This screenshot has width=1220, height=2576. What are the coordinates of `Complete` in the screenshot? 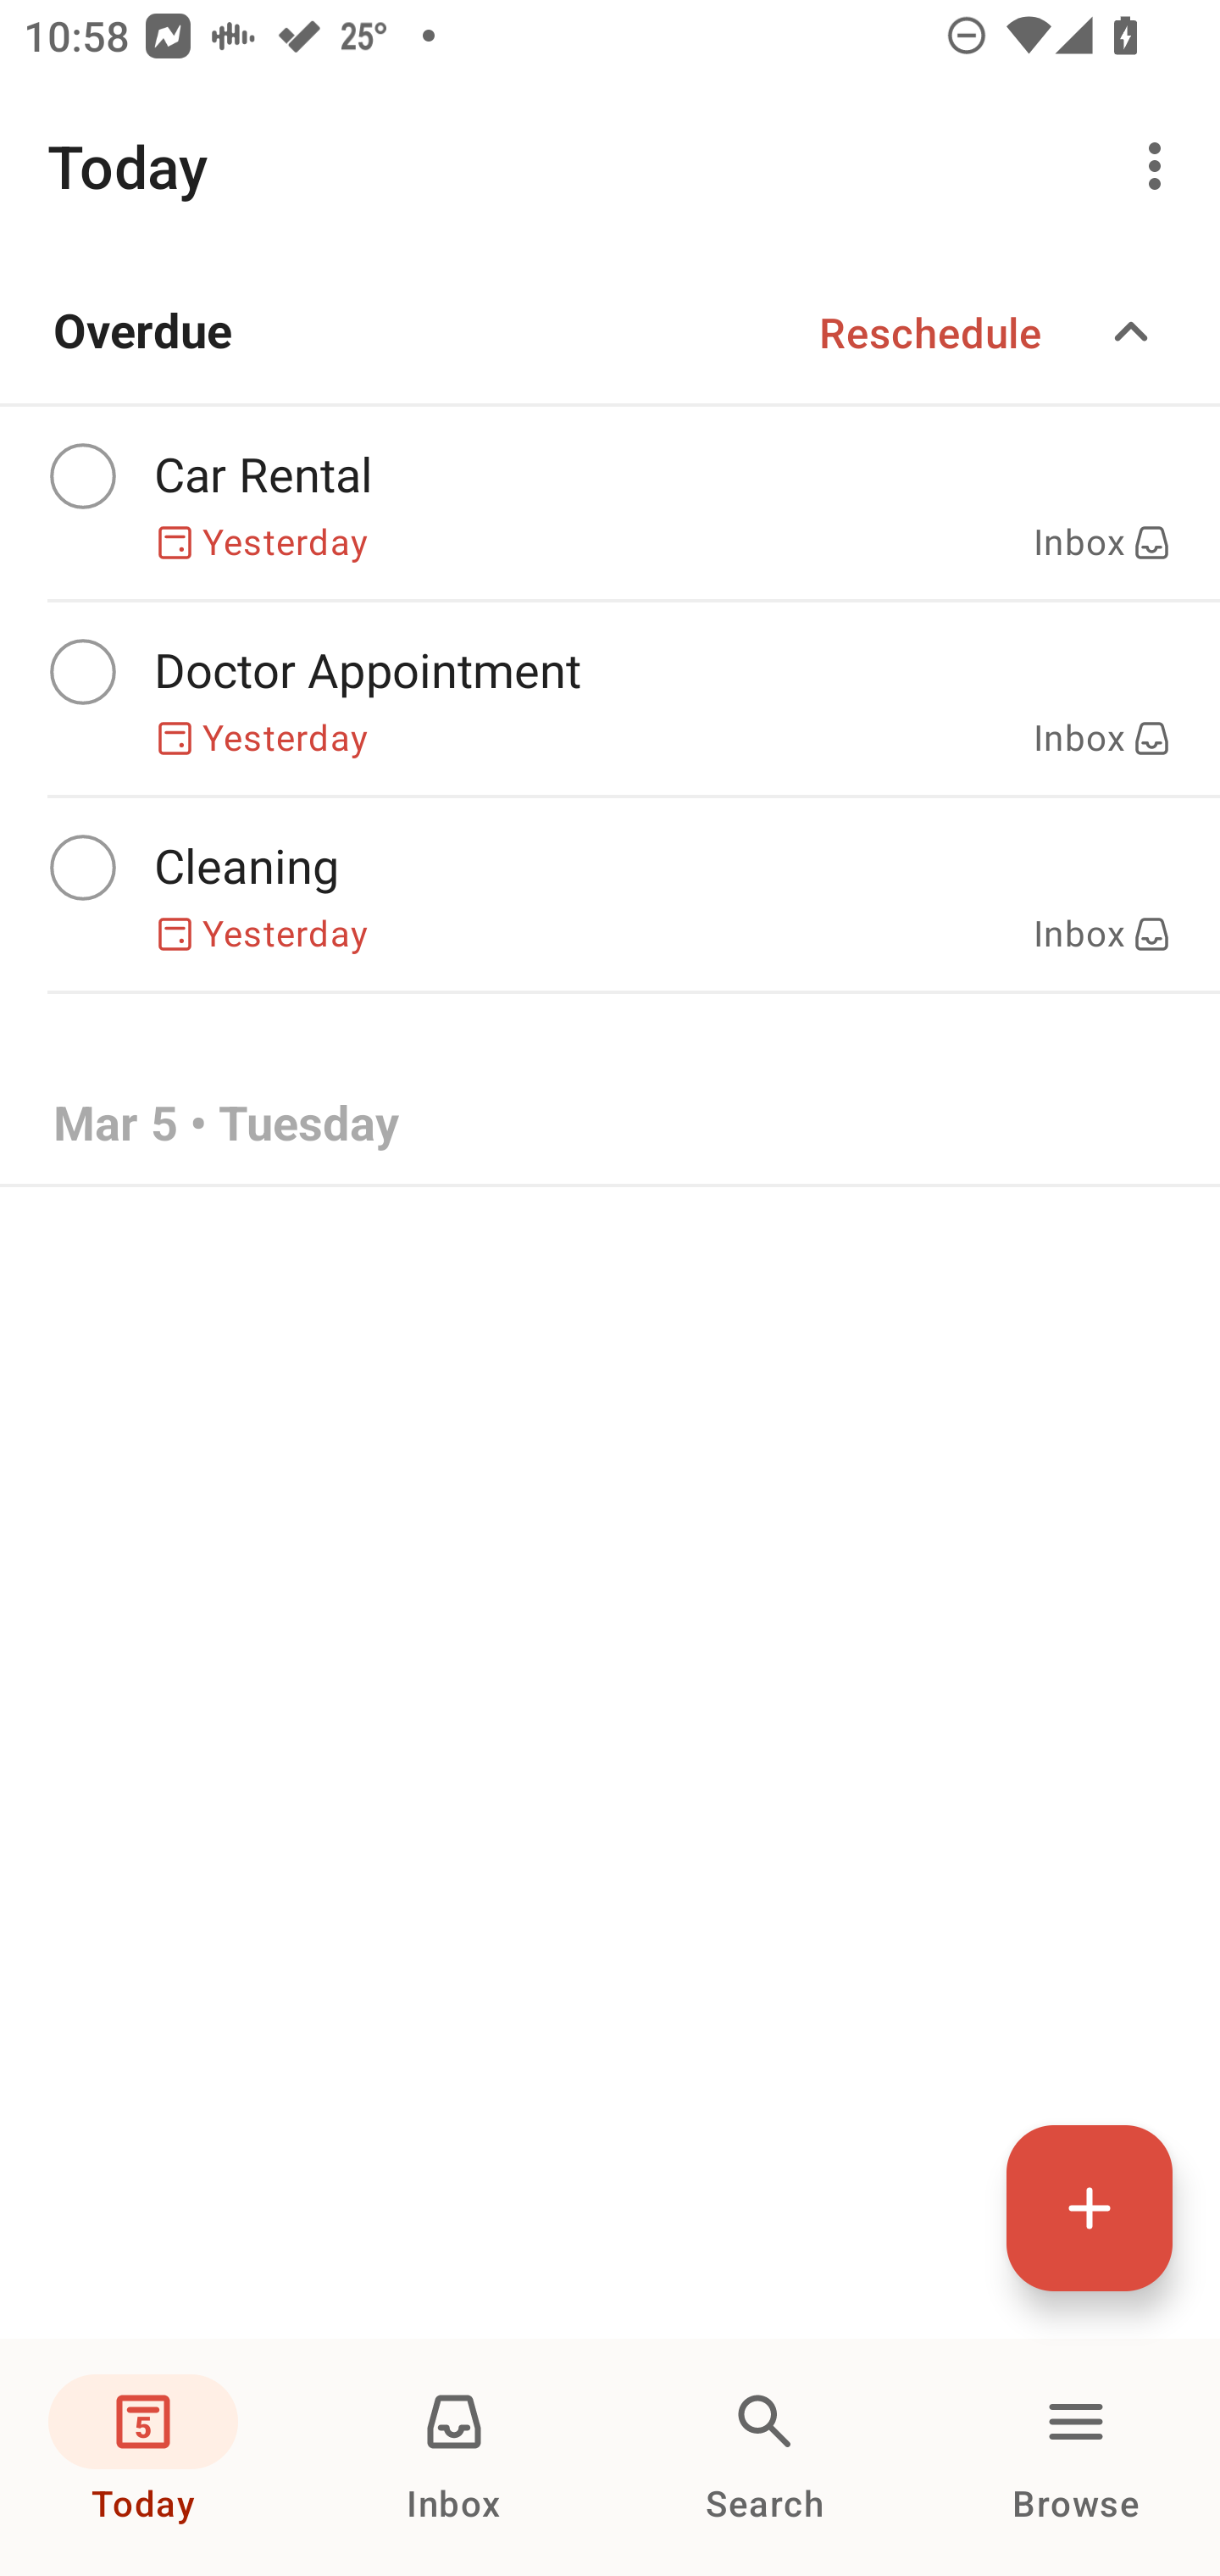 It's located at (82, 476).